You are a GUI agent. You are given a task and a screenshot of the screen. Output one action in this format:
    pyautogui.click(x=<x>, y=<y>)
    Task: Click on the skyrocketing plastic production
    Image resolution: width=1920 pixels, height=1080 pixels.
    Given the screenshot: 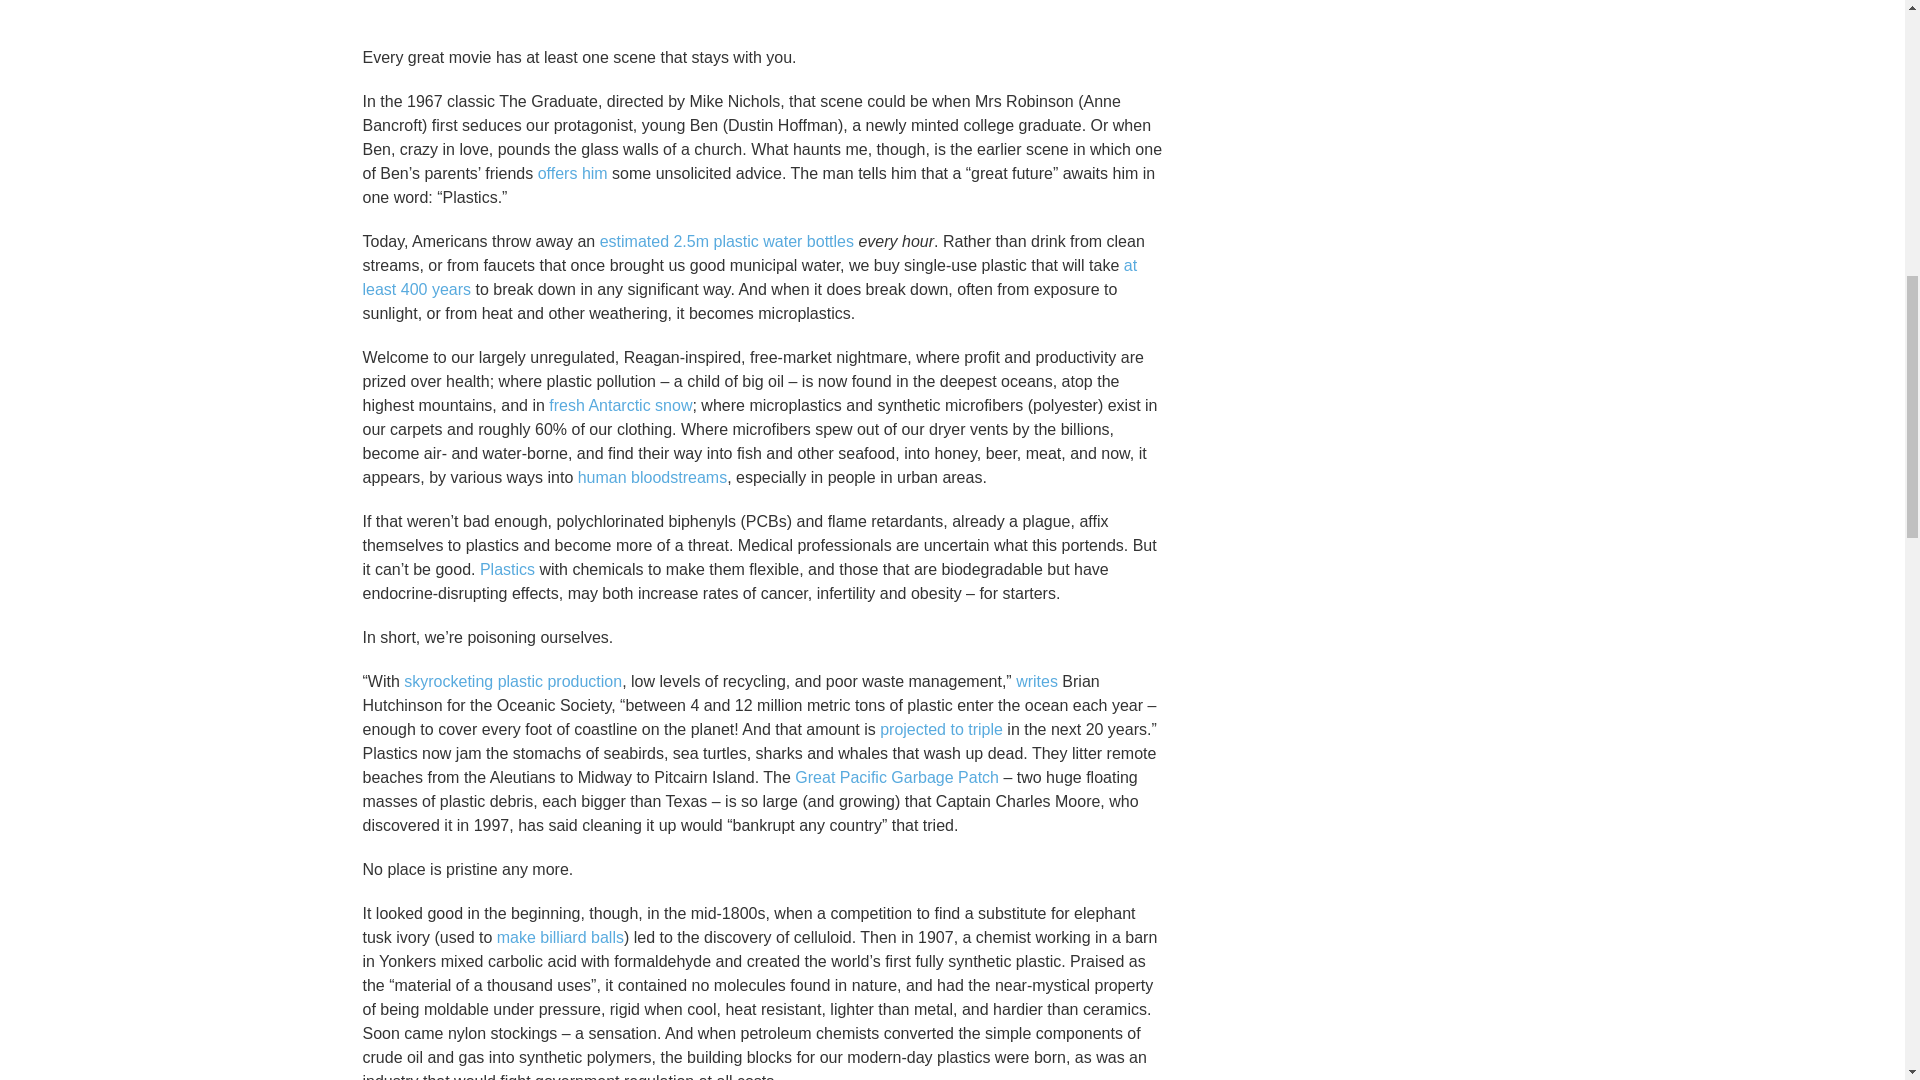 What is the action you would take?
    pyautogui.click(x=512, y=681)
    